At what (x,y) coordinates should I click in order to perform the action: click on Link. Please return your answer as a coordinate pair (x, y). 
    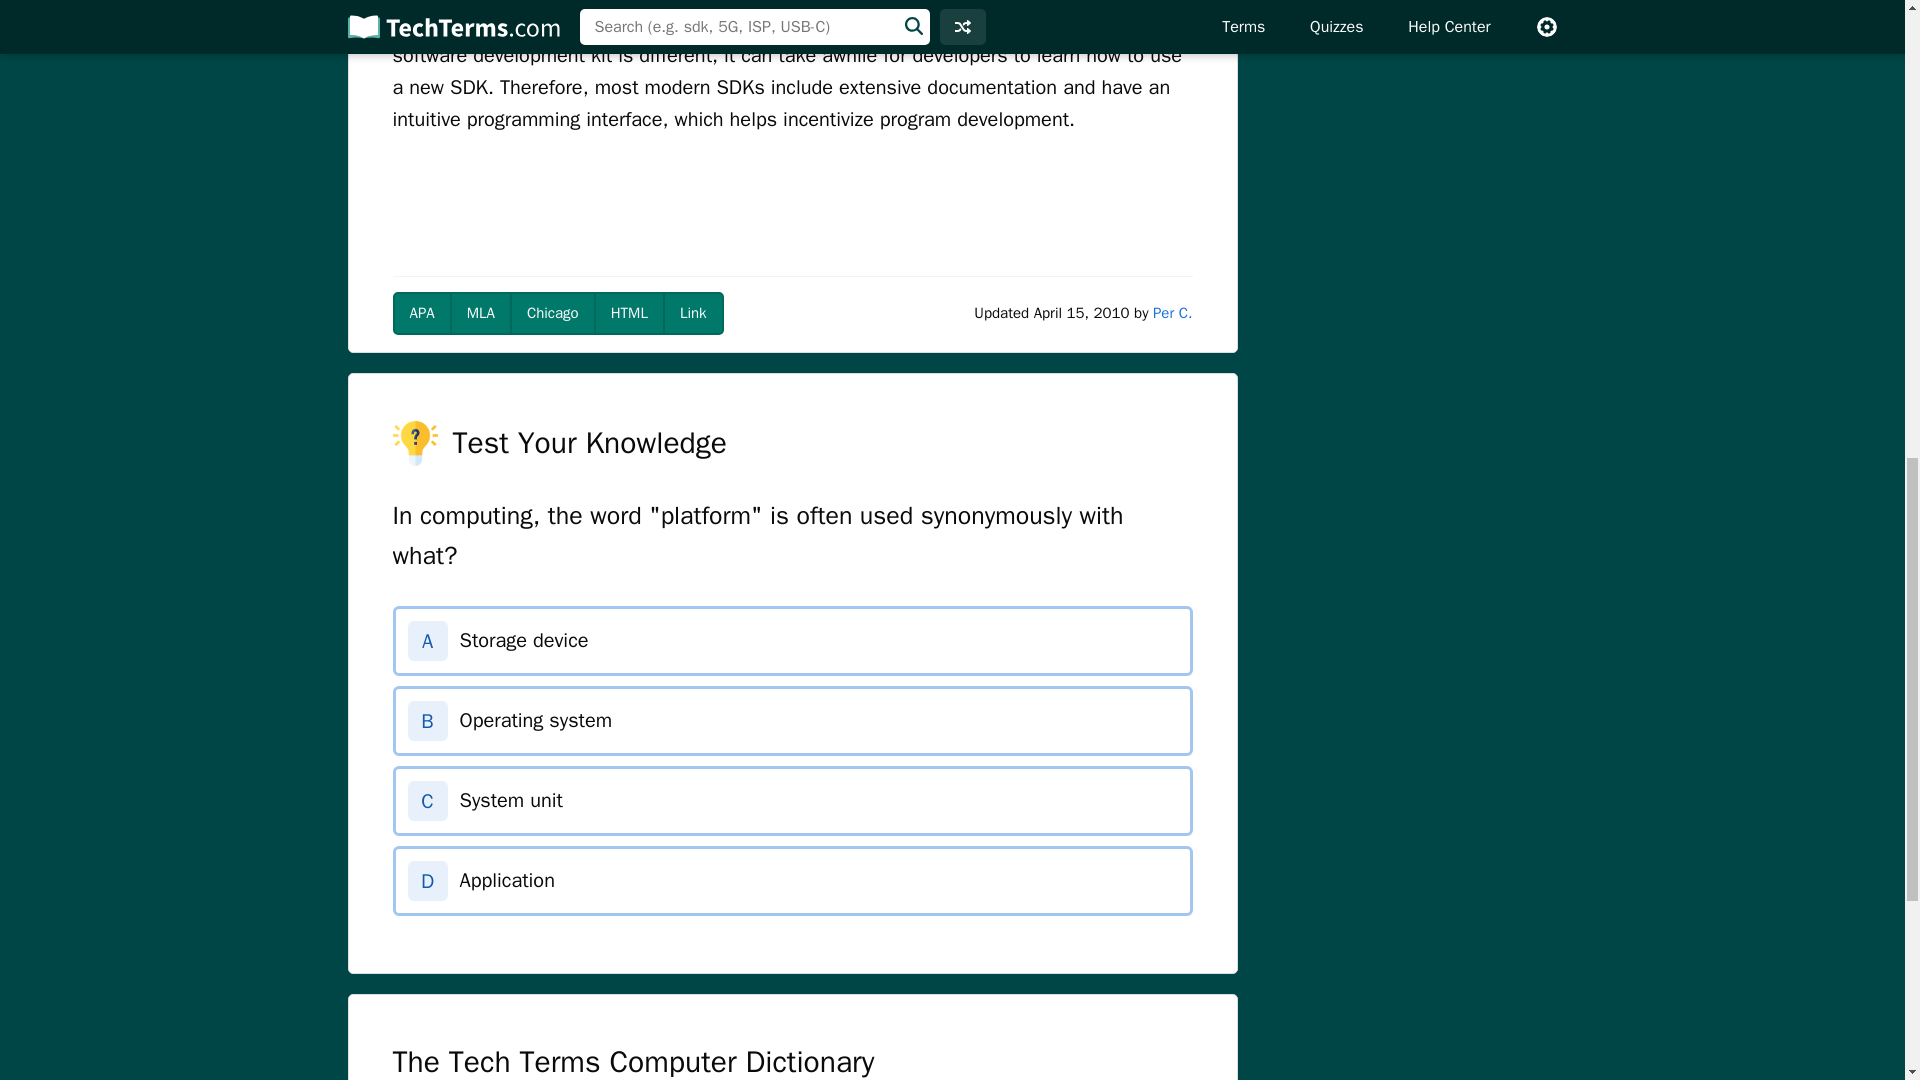
    Looking at the image, I should click on (692, 312).